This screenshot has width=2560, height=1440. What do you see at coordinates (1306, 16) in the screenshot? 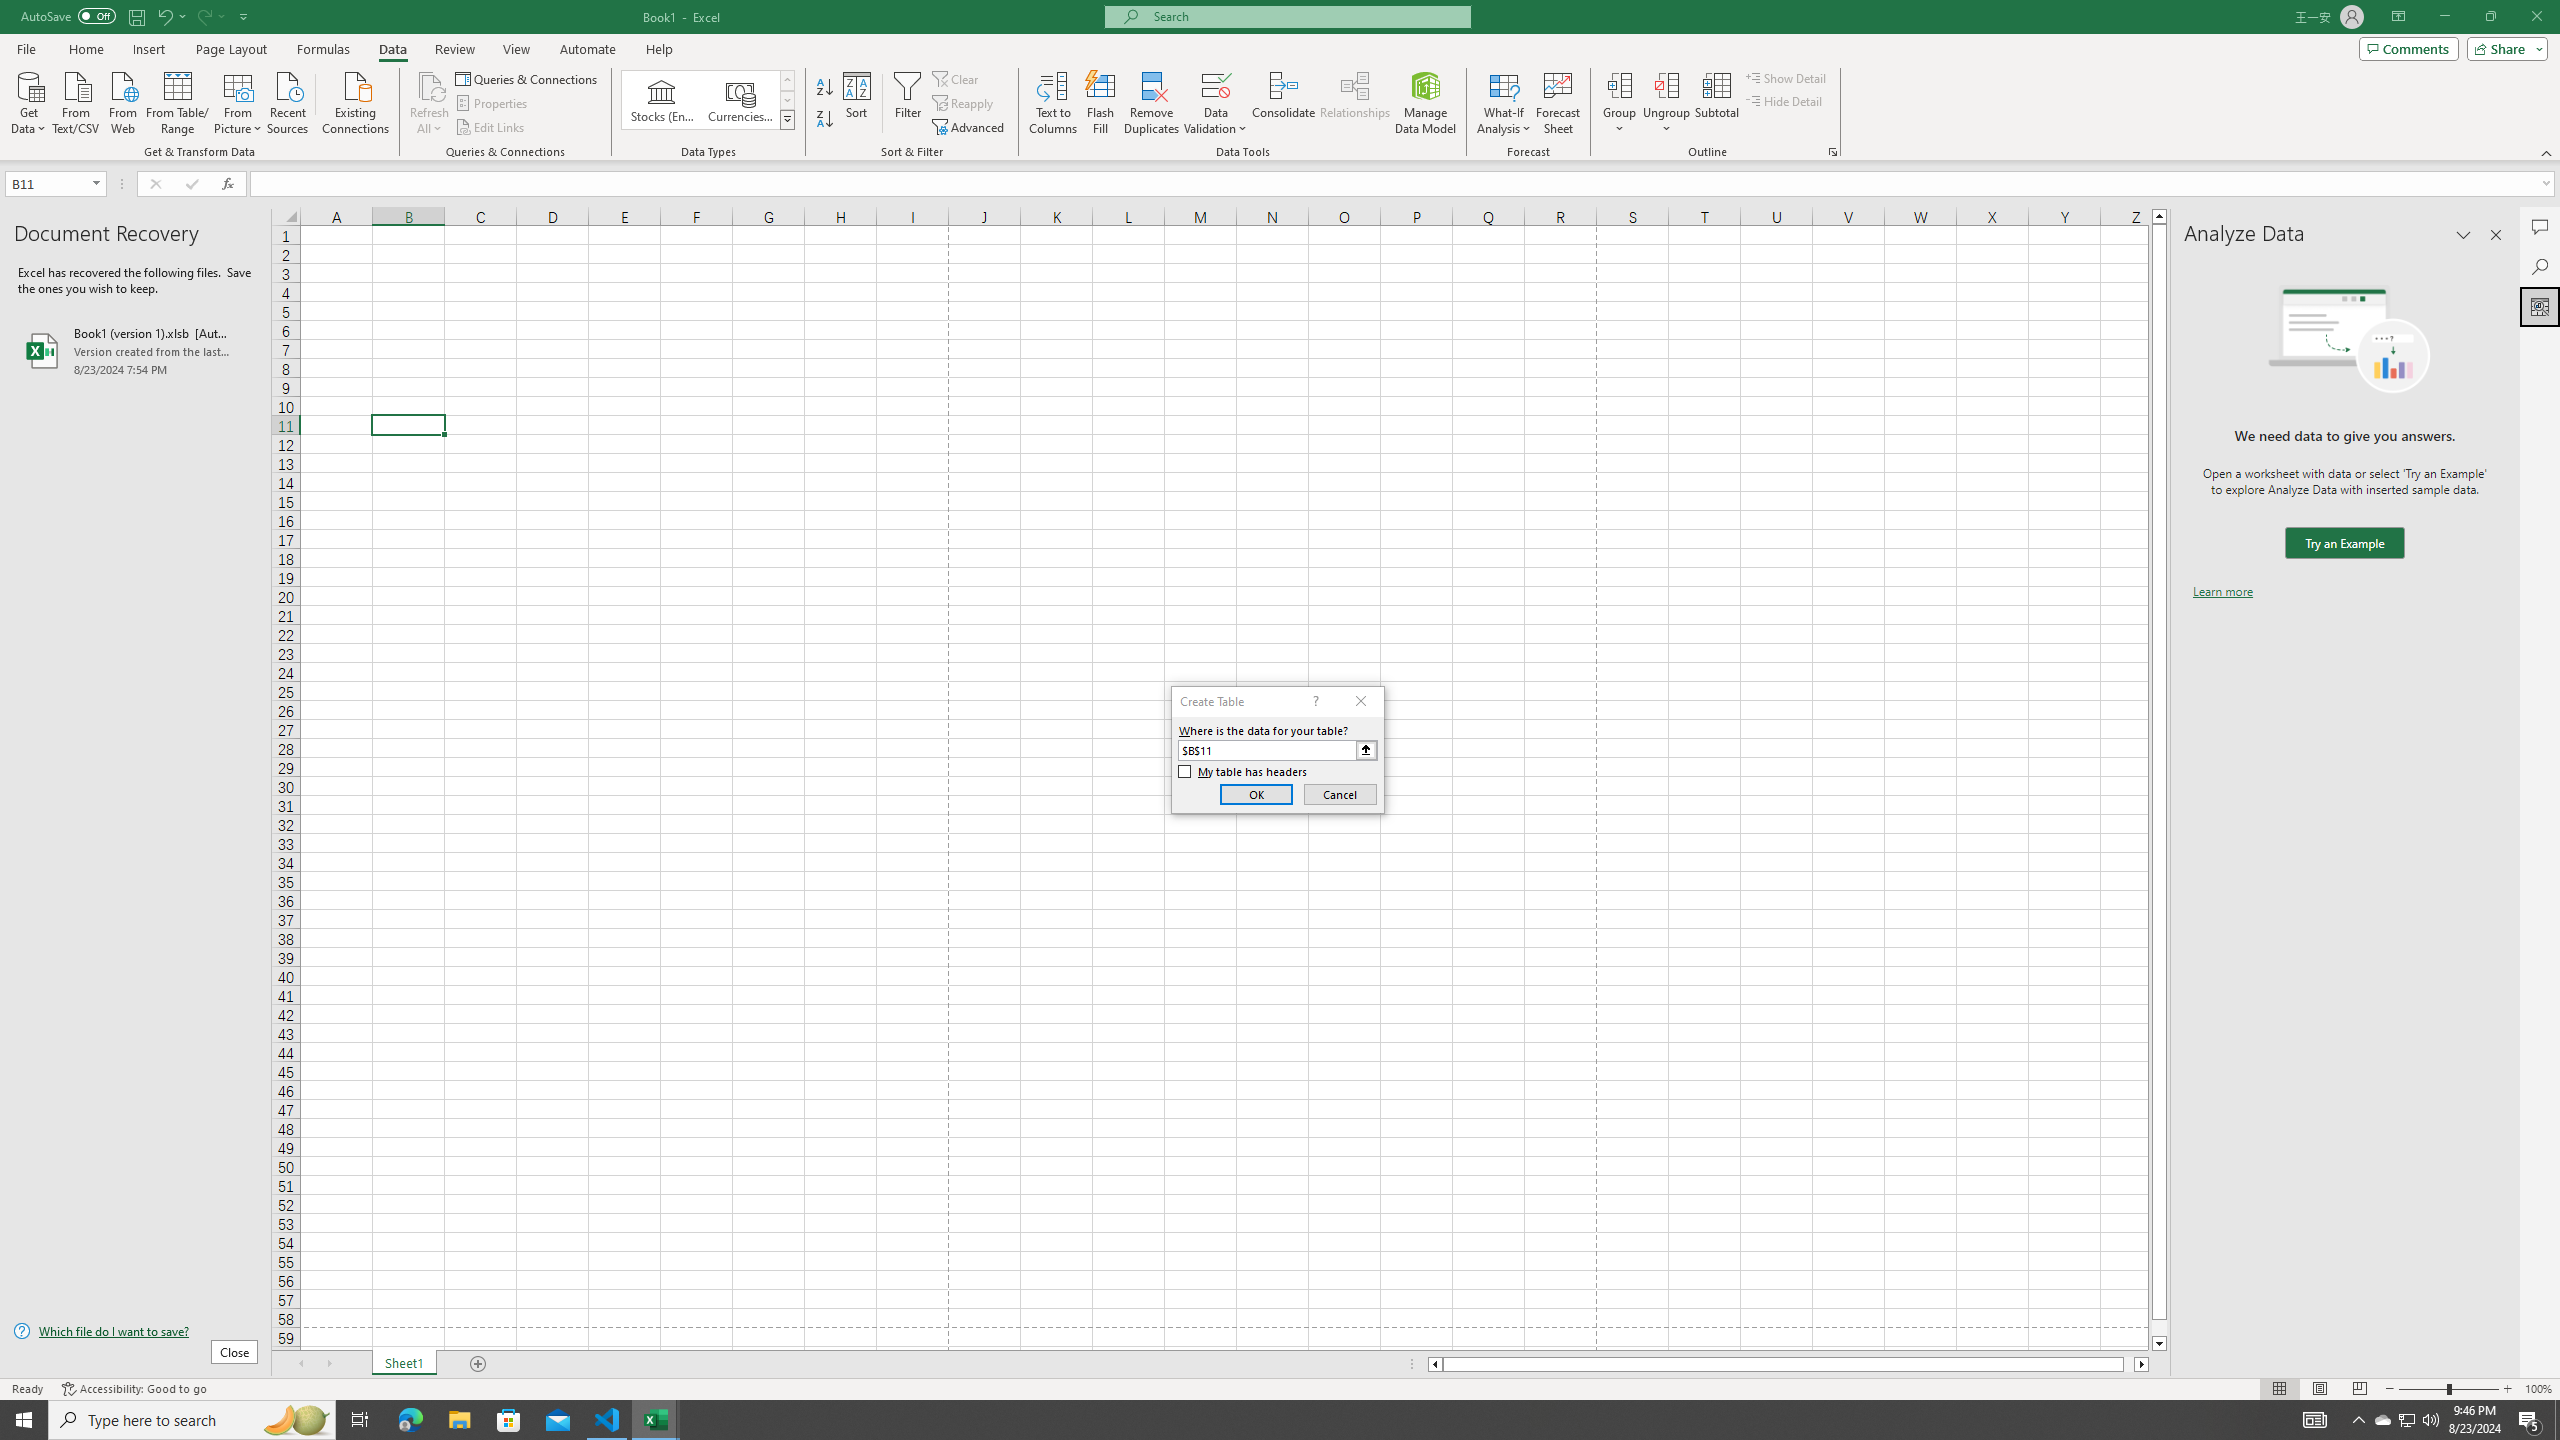
I see `Microsoft search` at bounding box center [1306, 16].